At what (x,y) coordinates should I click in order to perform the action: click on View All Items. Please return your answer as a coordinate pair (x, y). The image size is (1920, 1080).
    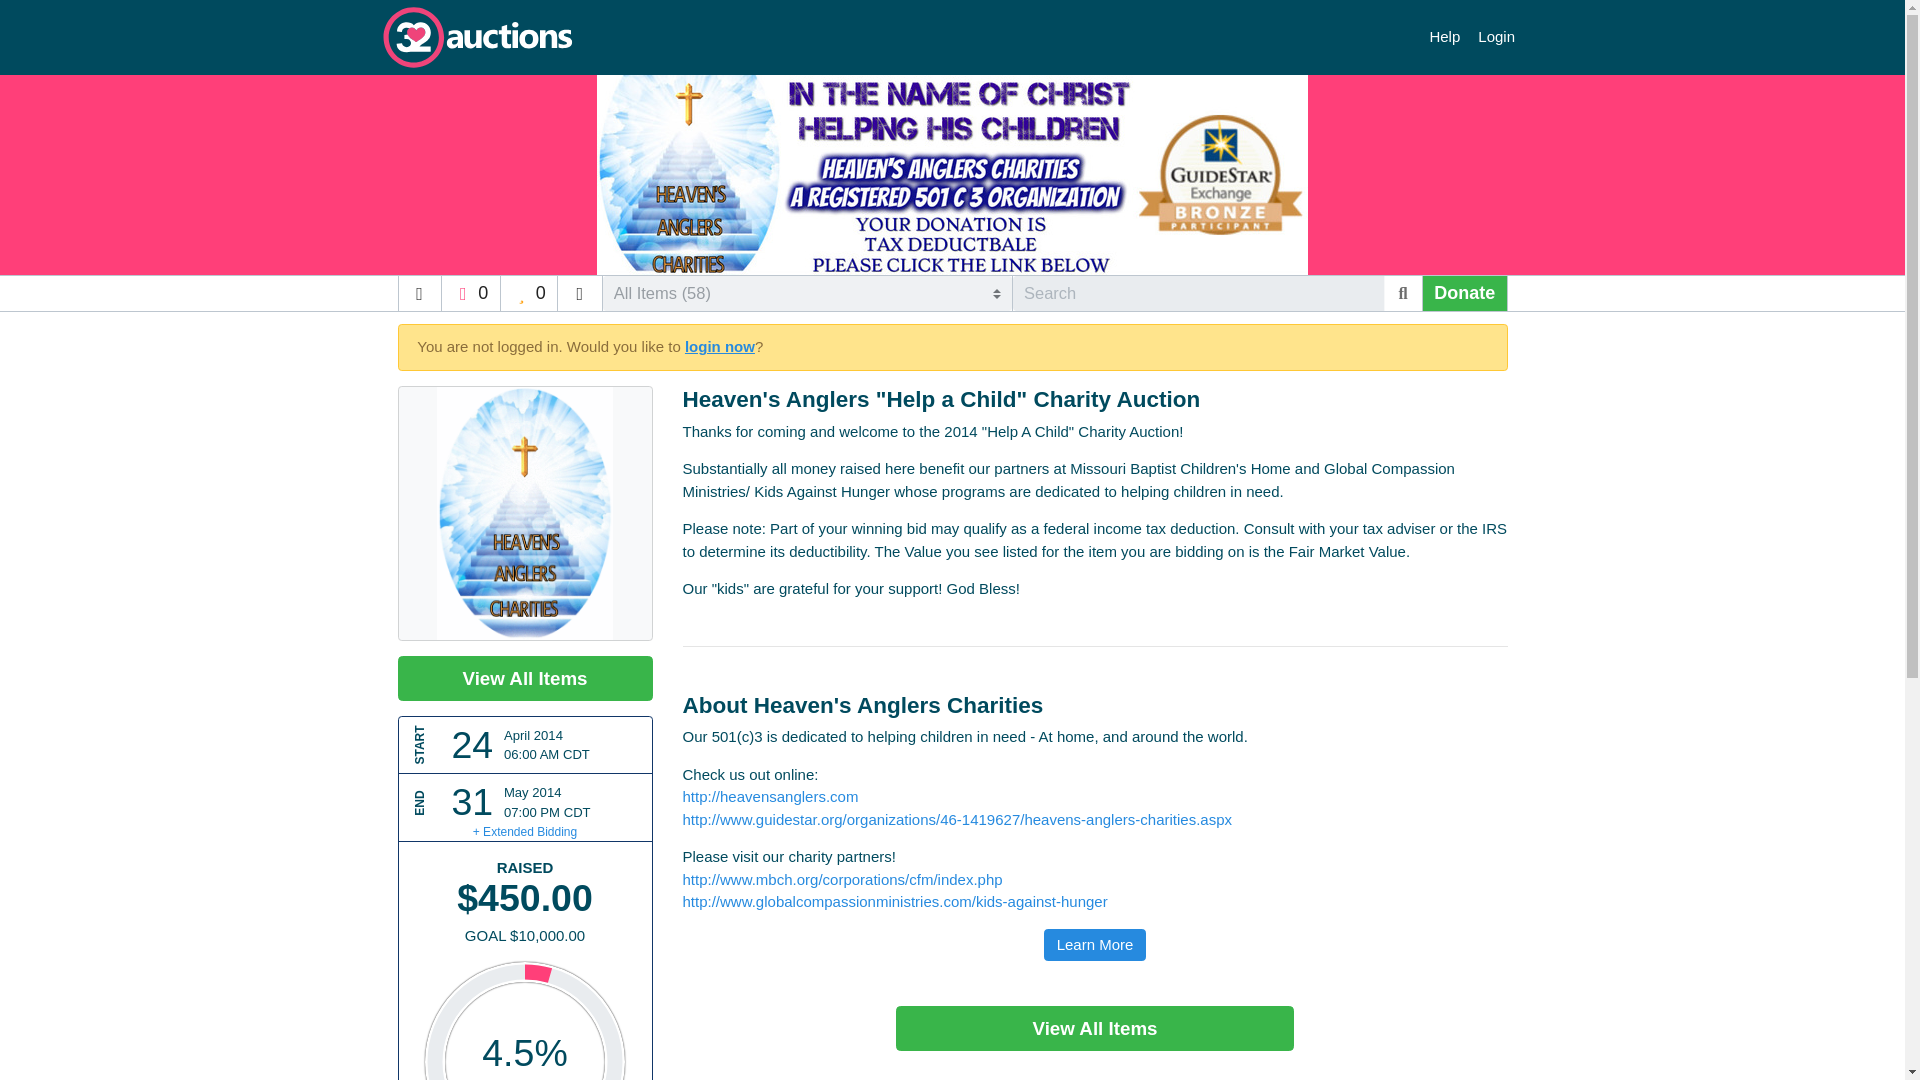
    Looking at the image, I should click on (1095, 1028).